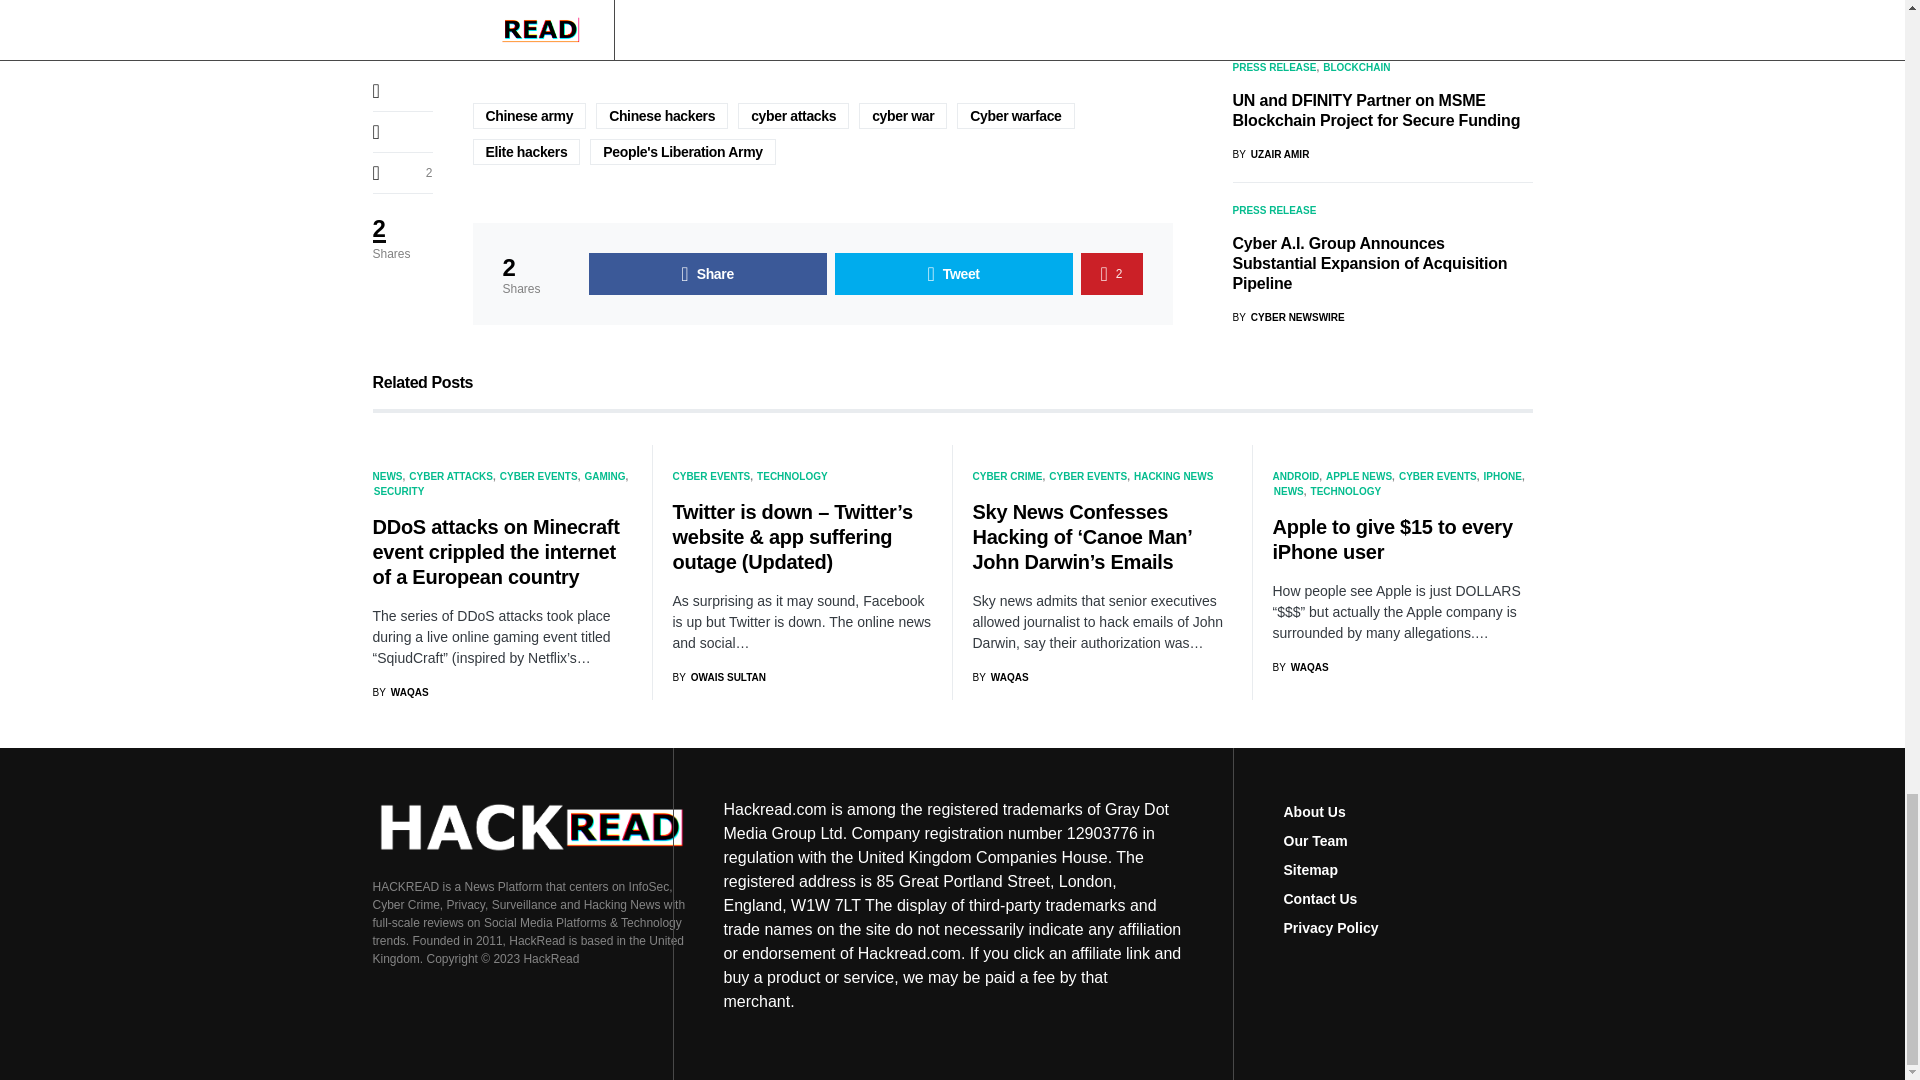  Describe the element at coordinates (719, 676) in the screenshot. I see `View all posts by Owais Sultan` at that location.